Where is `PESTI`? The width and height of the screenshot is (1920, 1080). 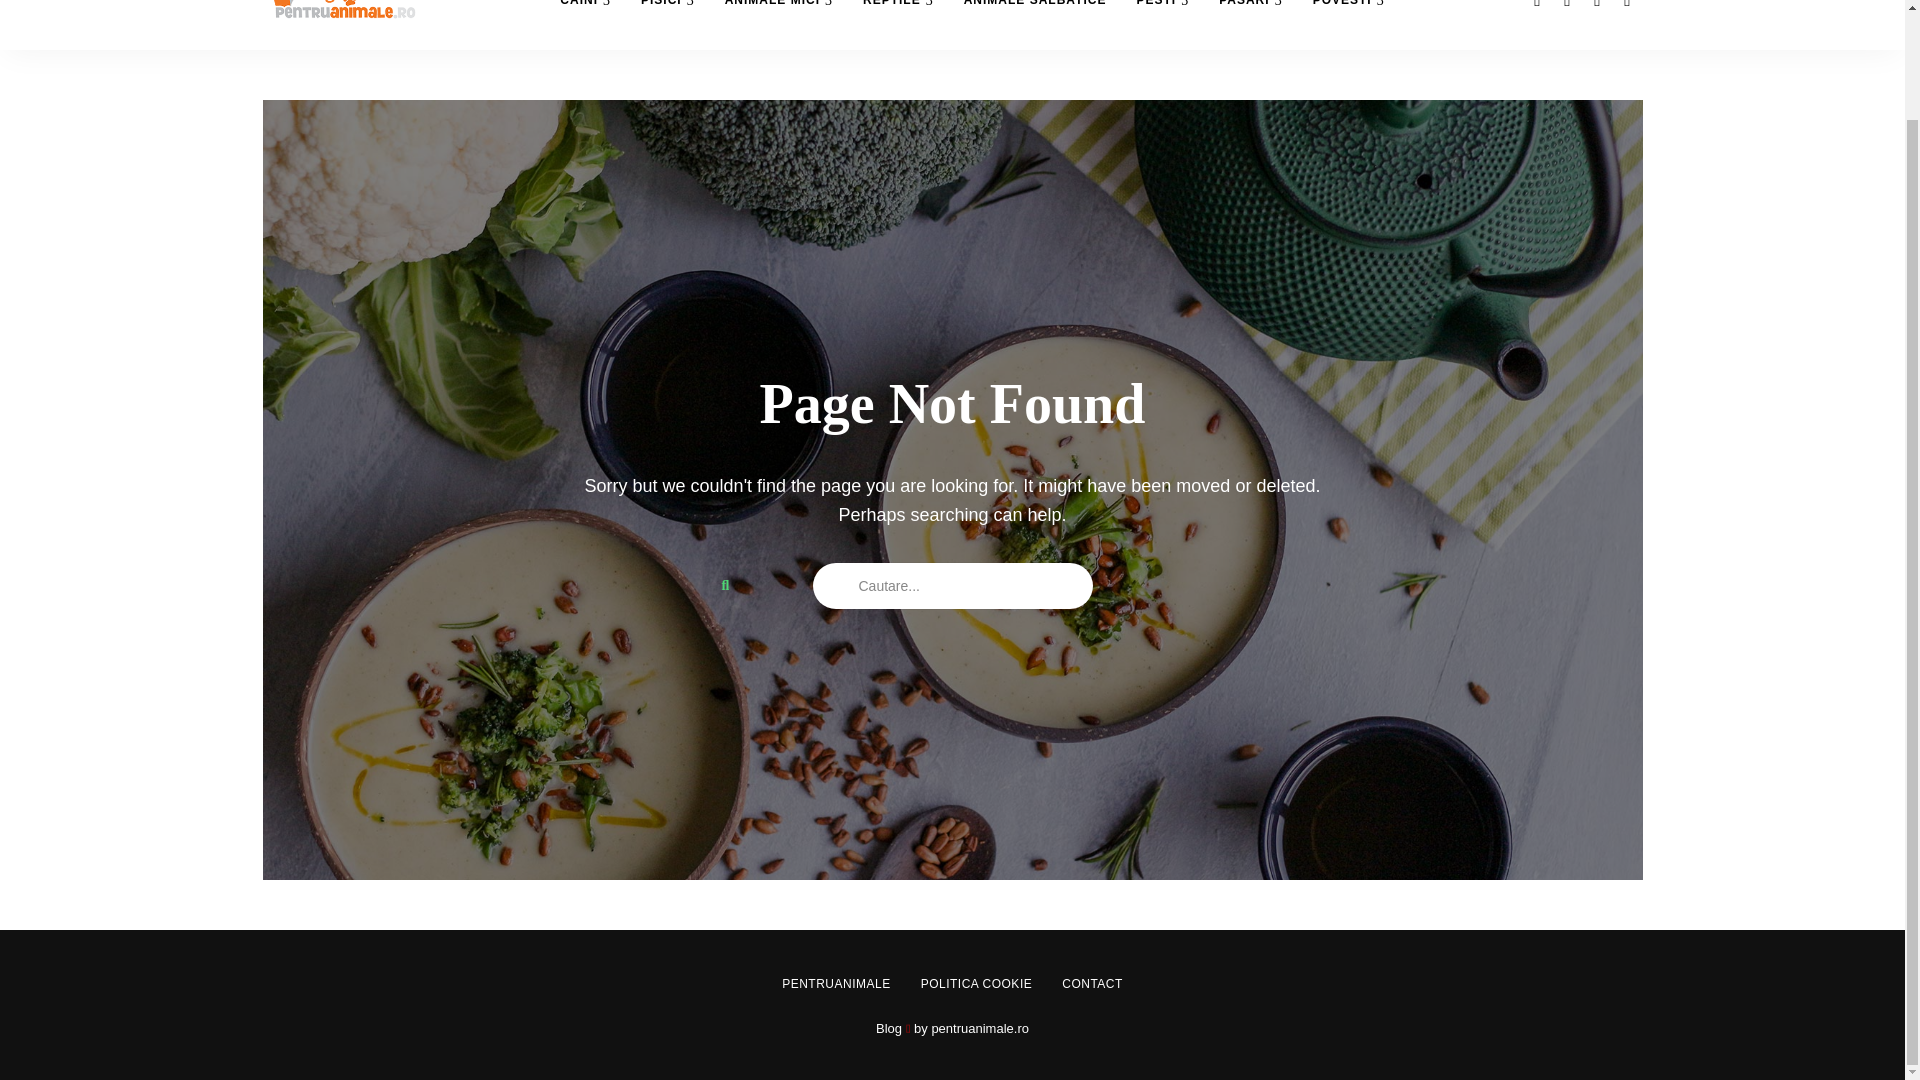
PESTI is located at coordinates (1162, 24).